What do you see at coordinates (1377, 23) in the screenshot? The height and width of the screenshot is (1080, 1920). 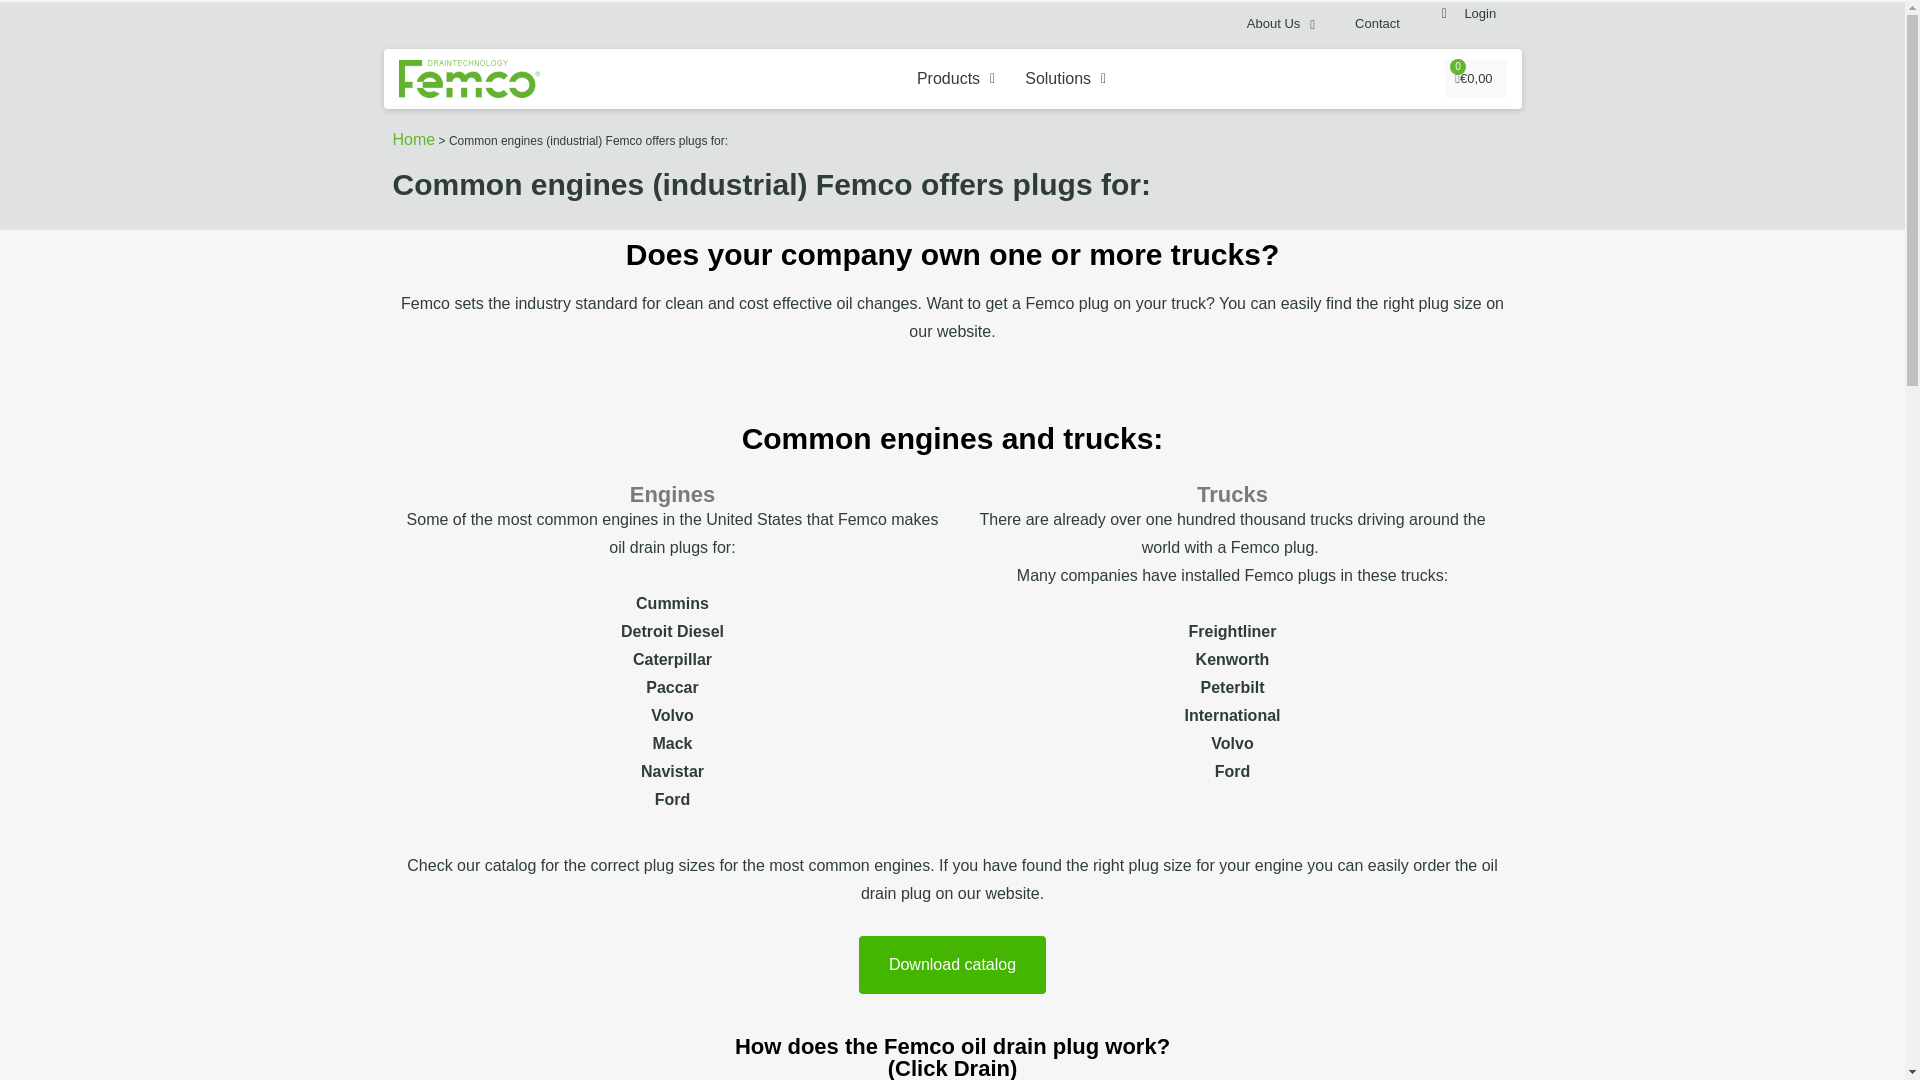 I see `Contact` at bounding box center [1377, 23].